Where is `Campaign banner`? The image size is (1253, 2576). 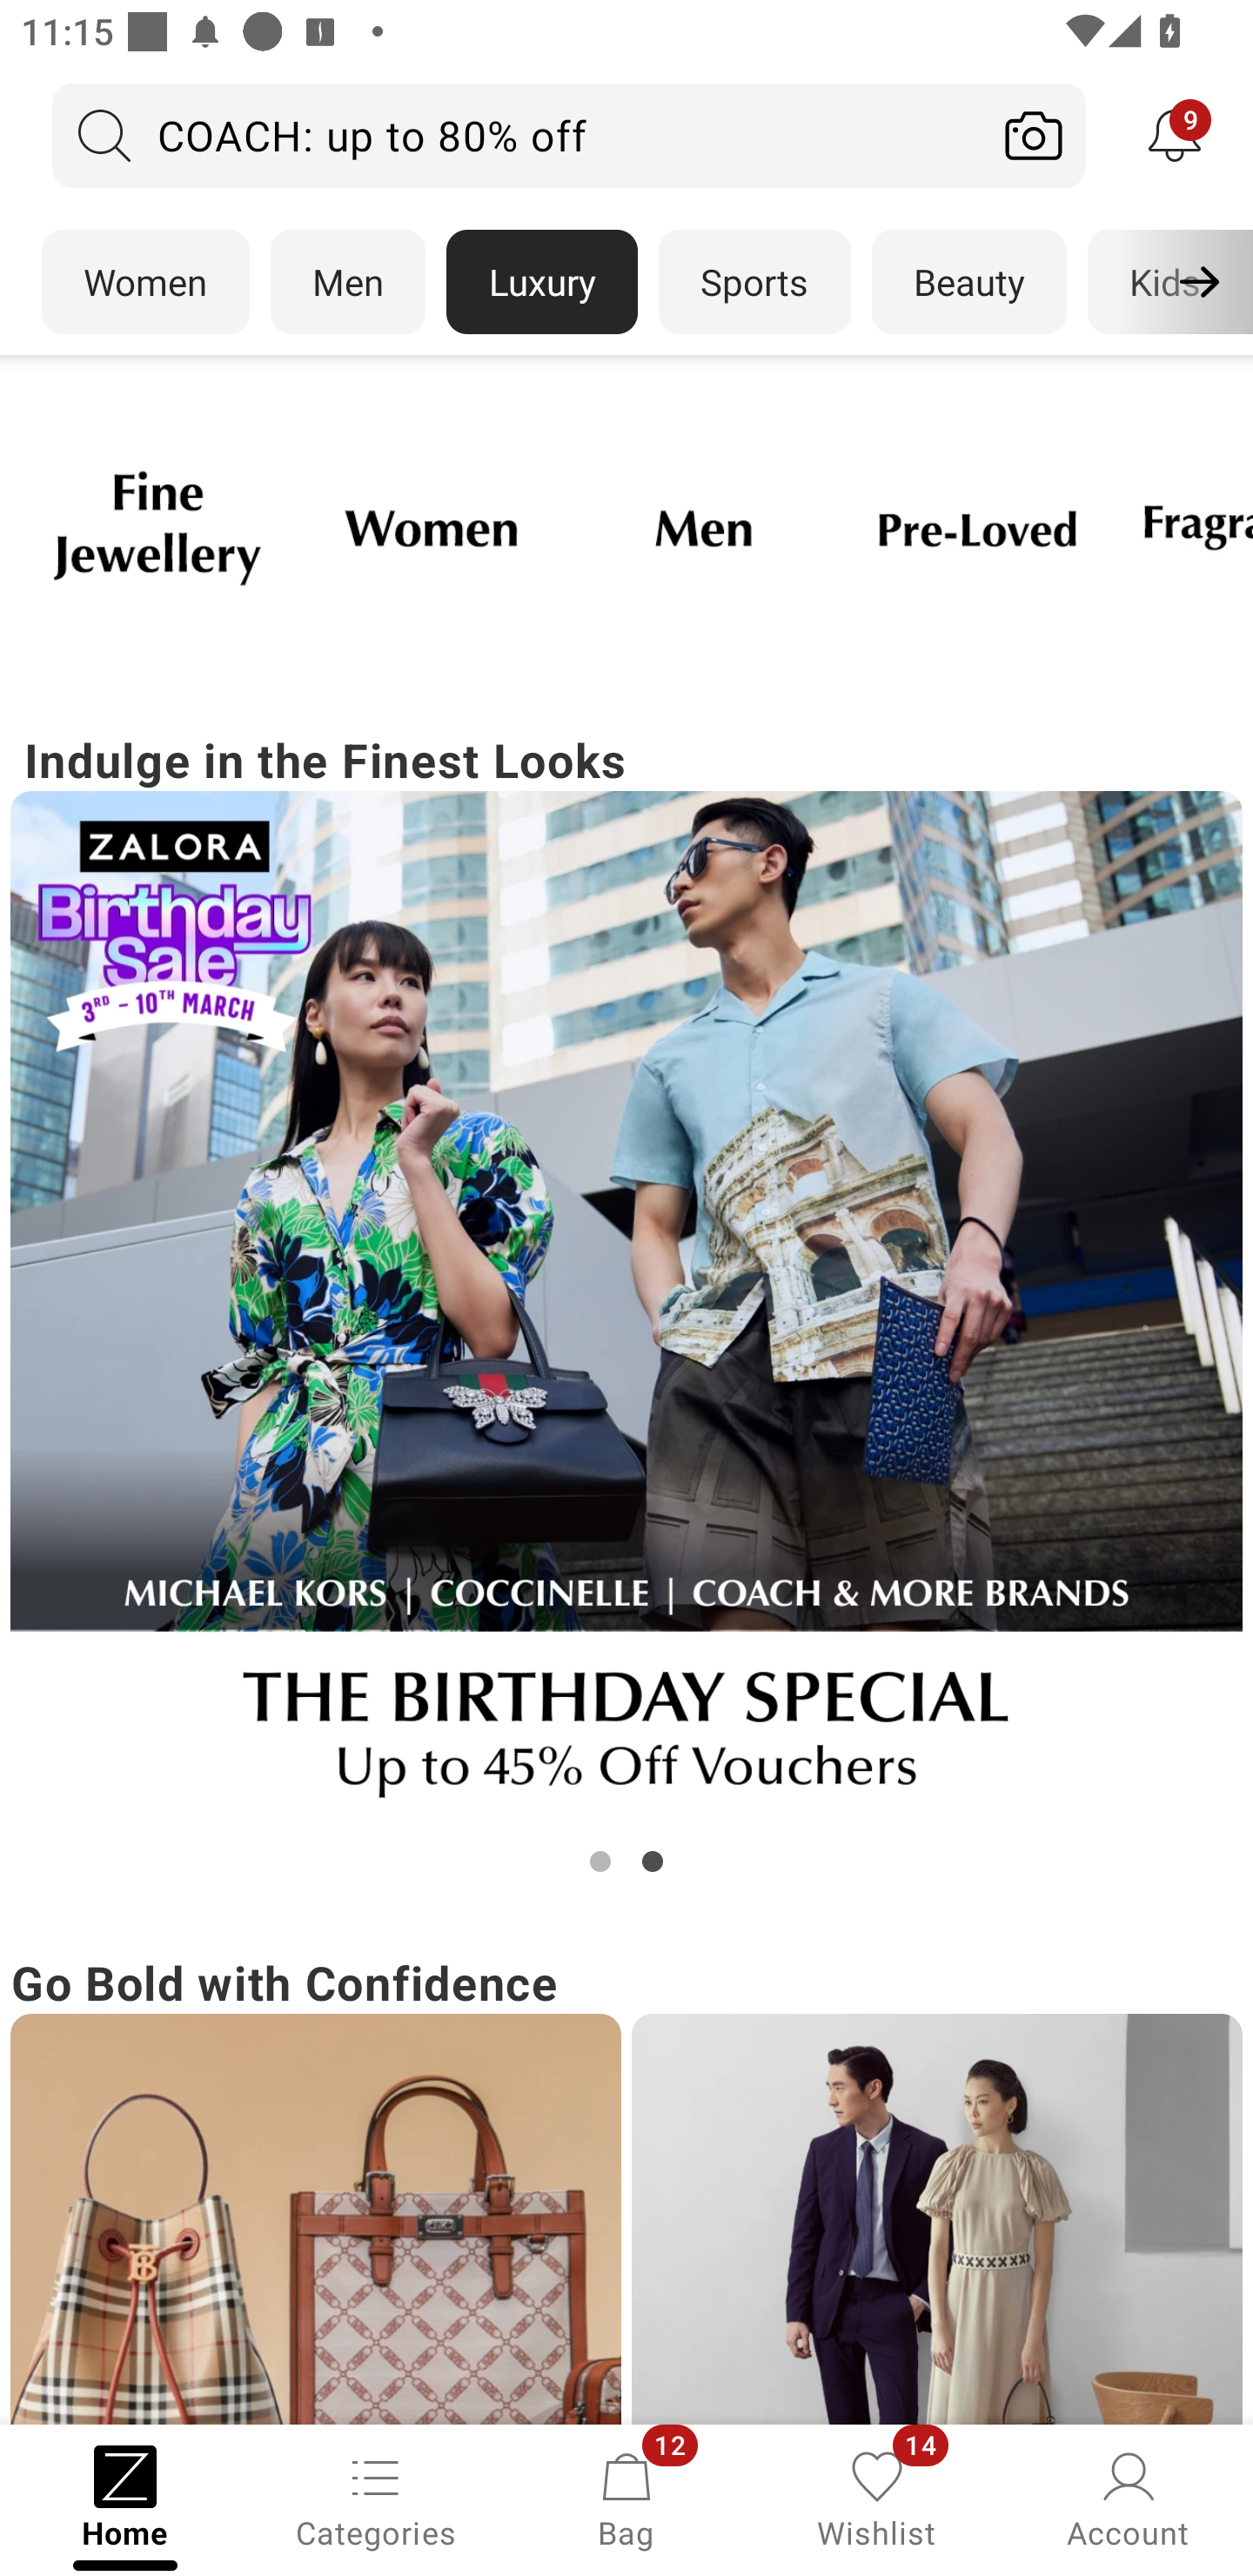
Campaign banner is located at coordinates (315, 2219).